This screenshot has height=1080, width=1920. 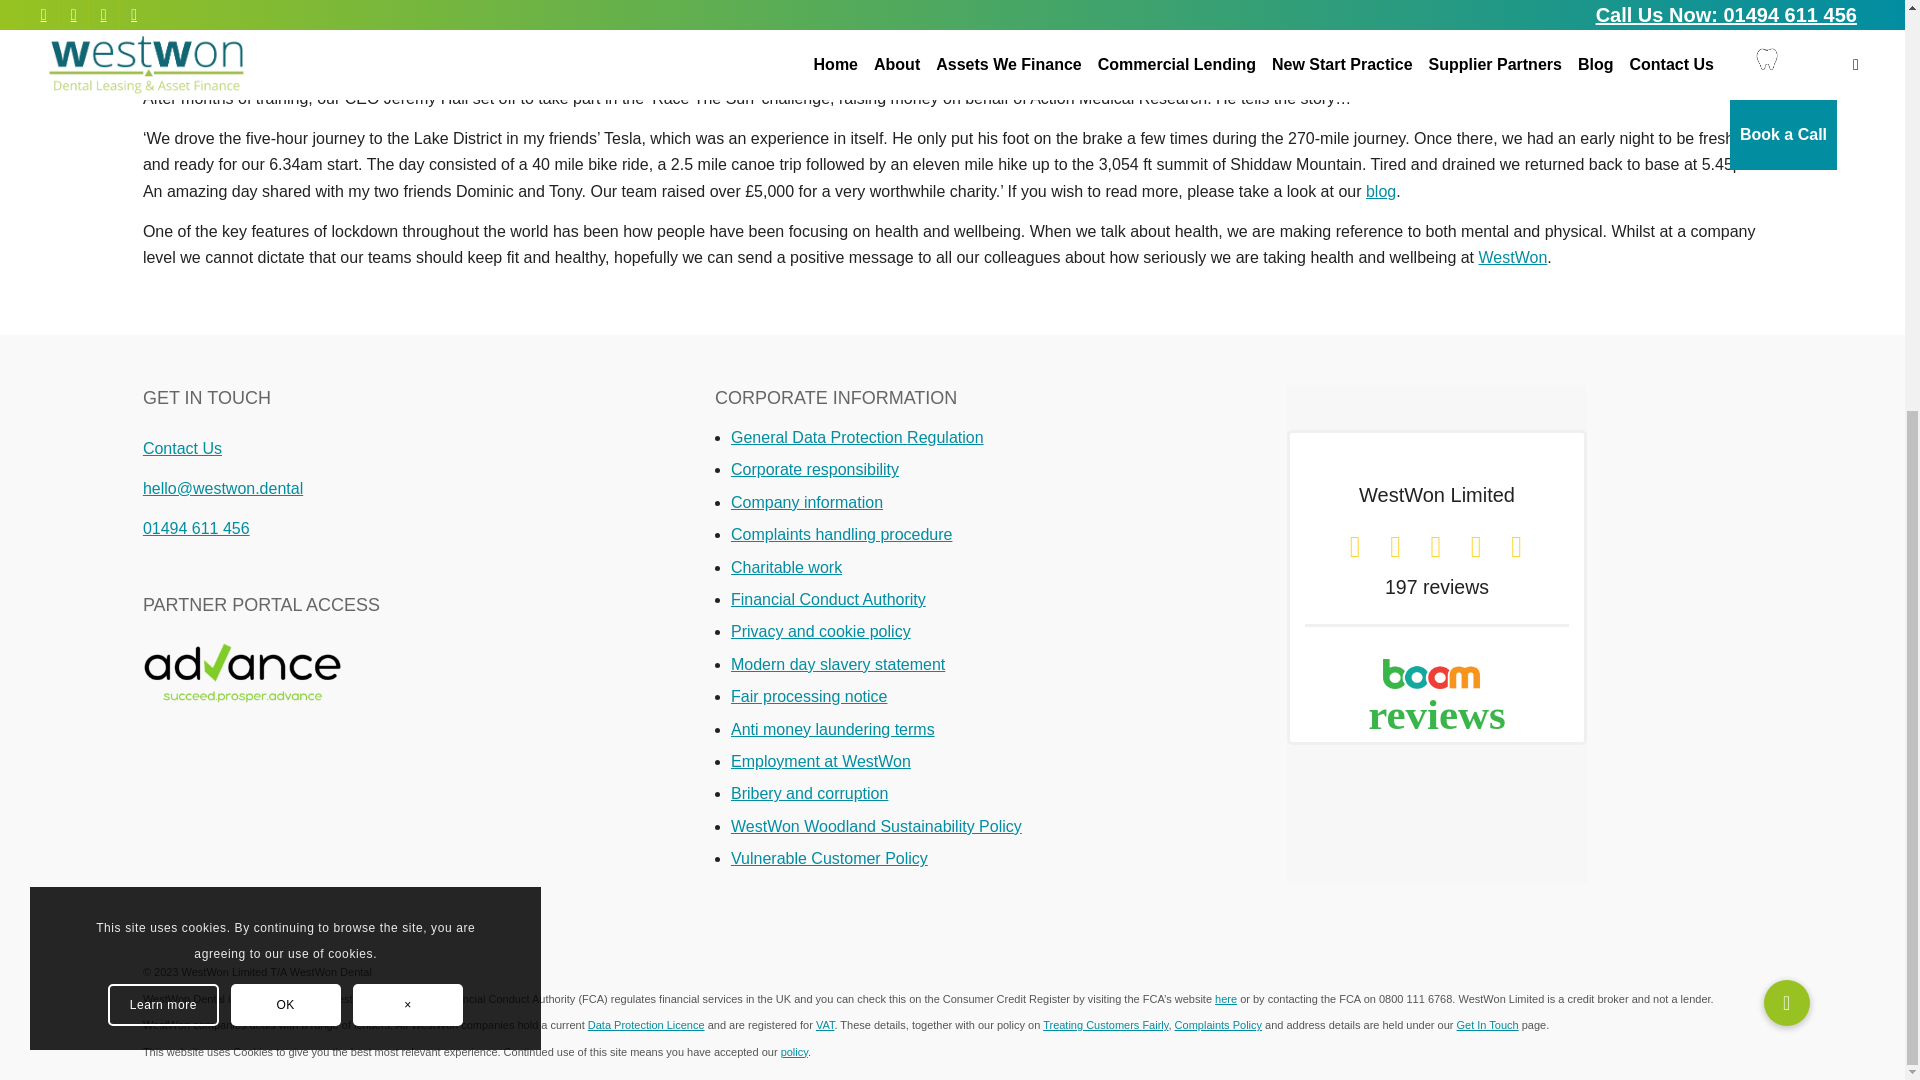 What do you see at coordinates (1512, 257) in the screenshot?
I see `WestWon` at bounding box center [1512, 257].